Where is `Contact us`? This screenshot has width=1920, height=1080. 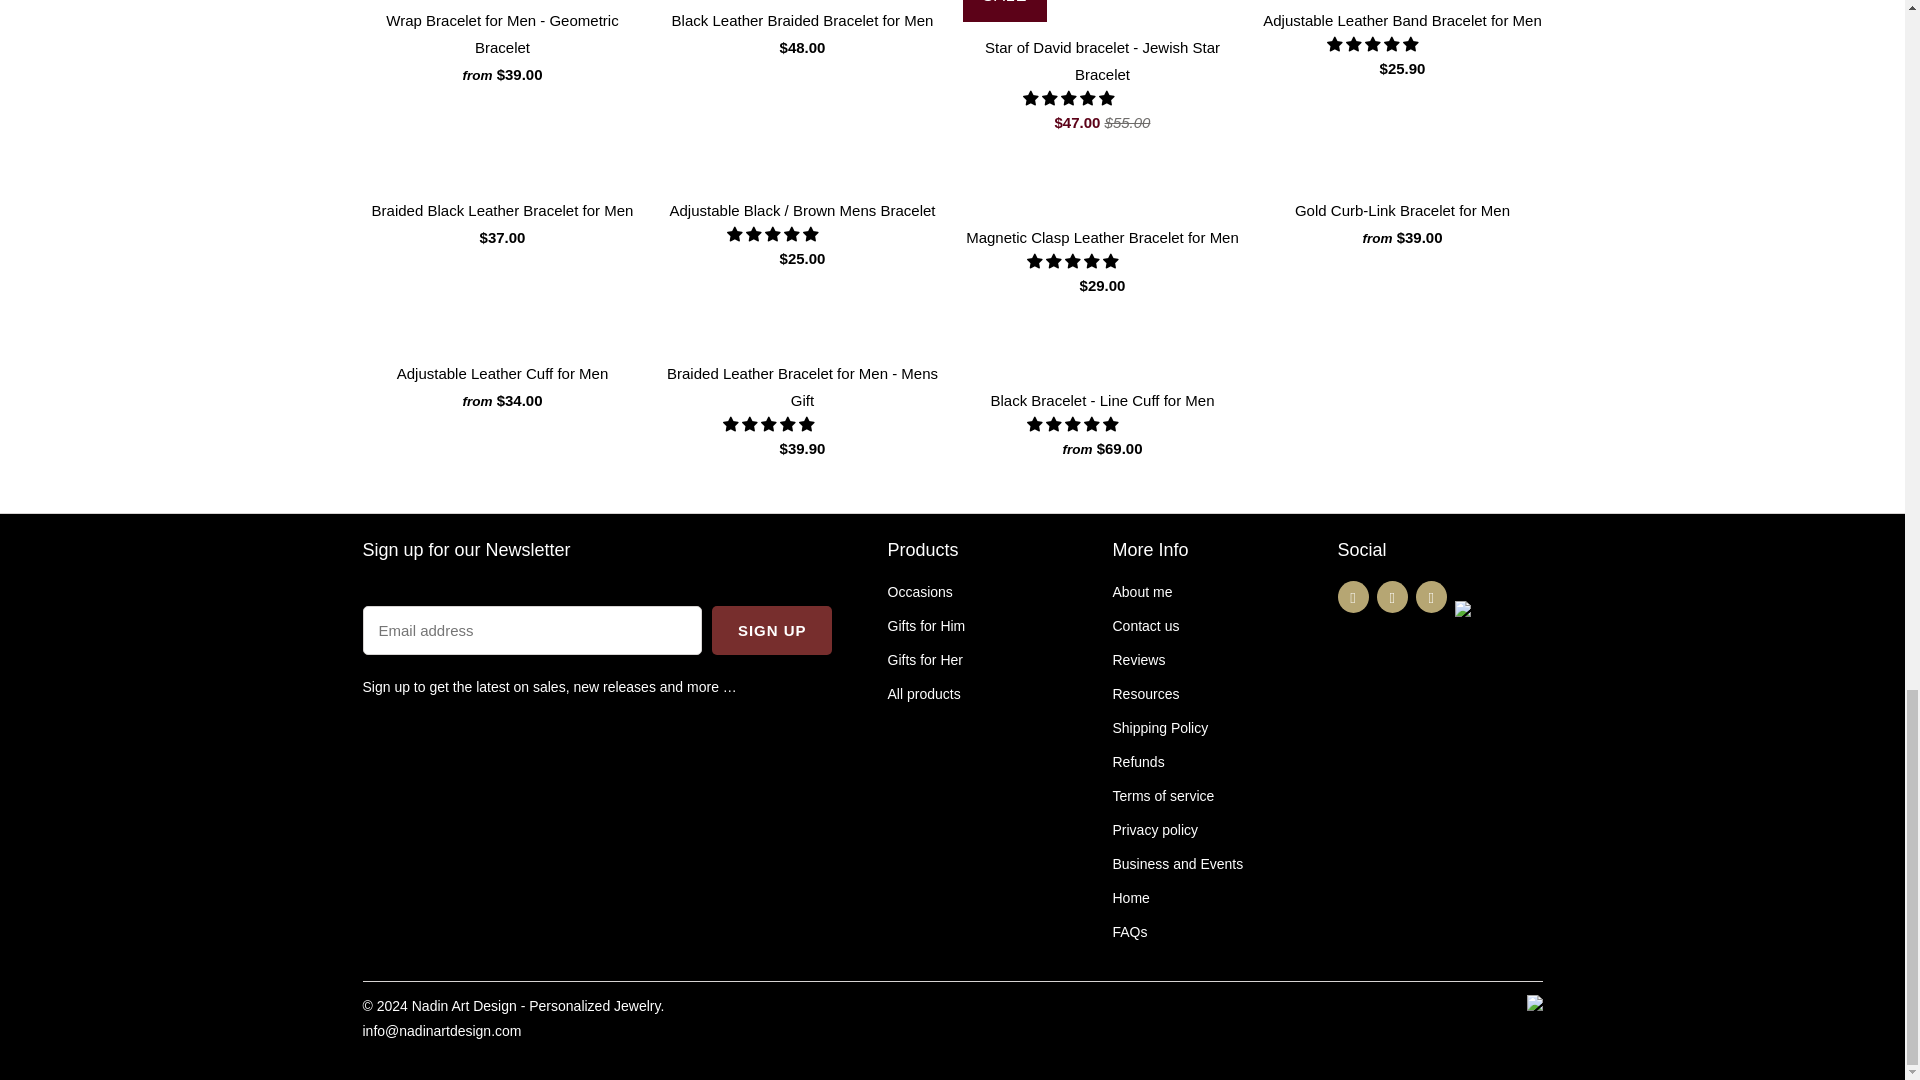
Contact us is located at coordinates (1144, 625).